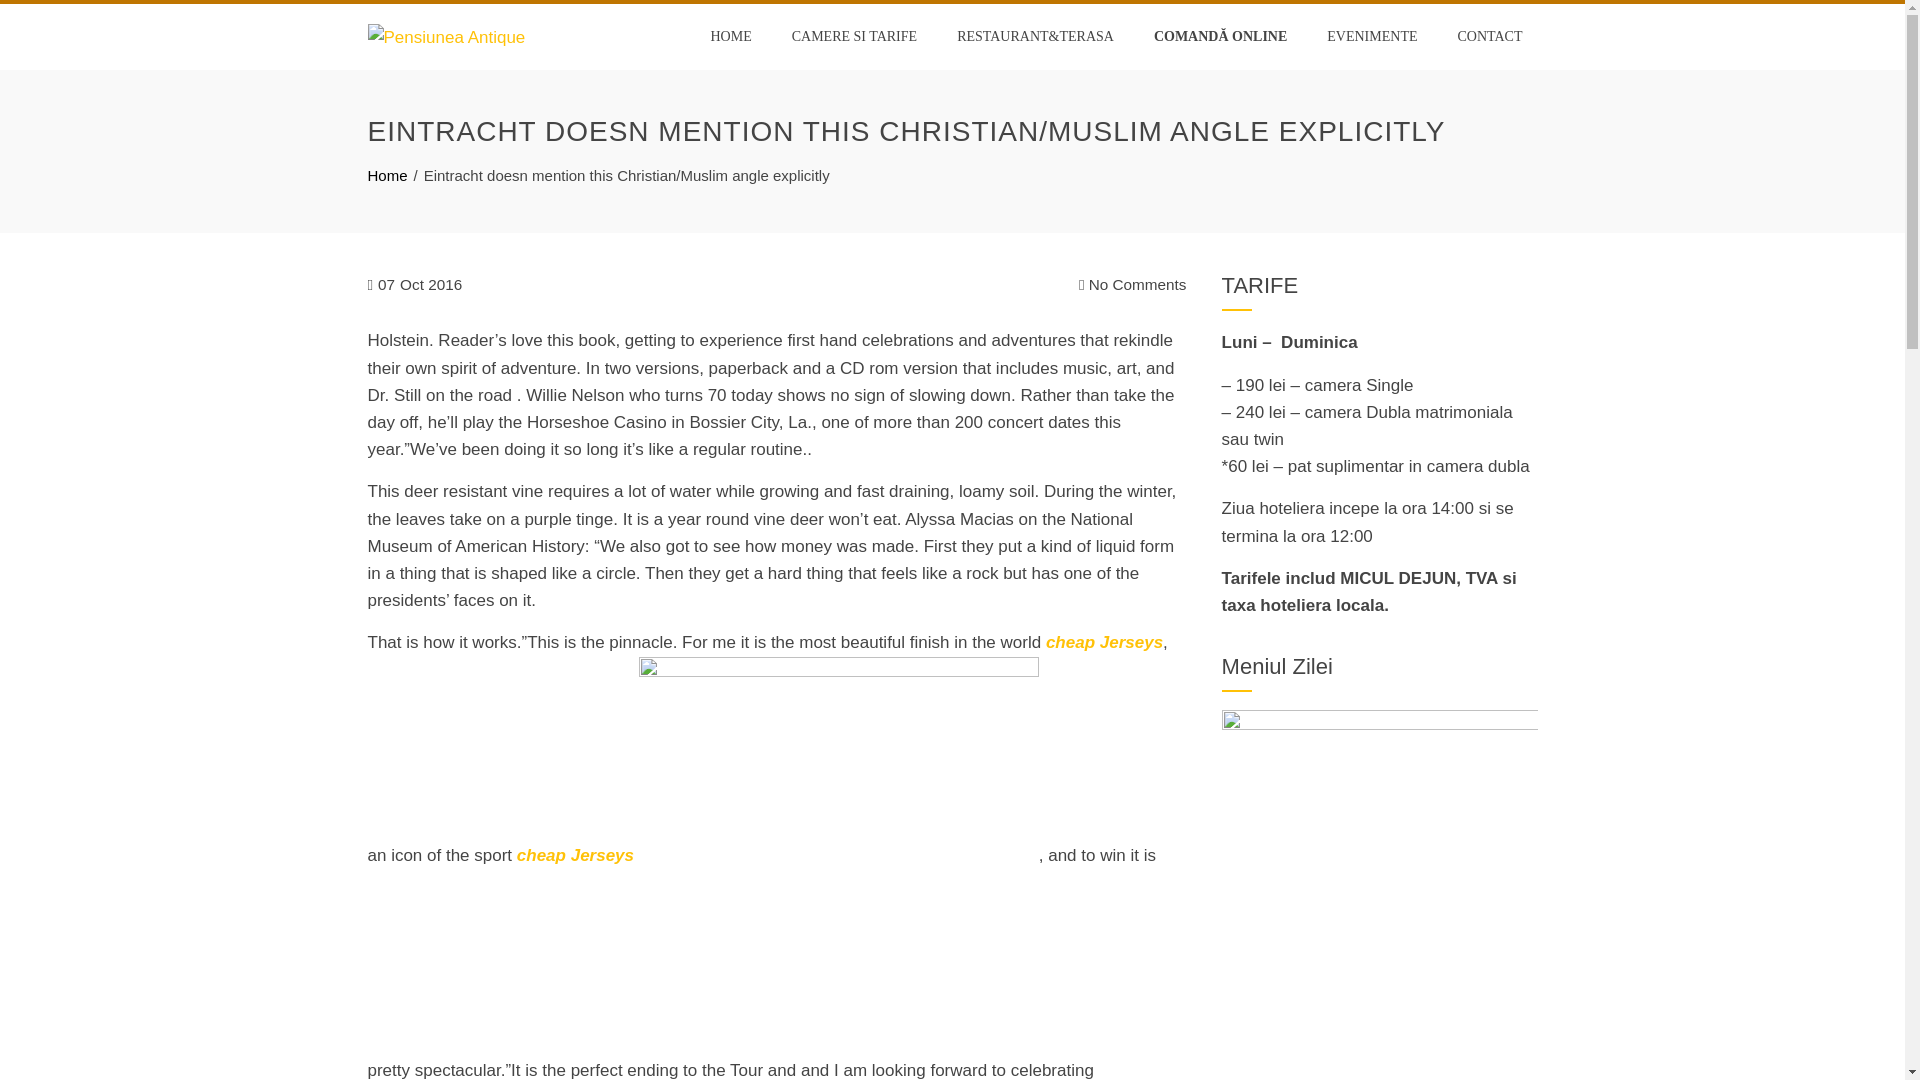  What do you see at coordinates (1132, 285) in the screenshot?
I see `No Comments` at bounding box center [1132, 285].